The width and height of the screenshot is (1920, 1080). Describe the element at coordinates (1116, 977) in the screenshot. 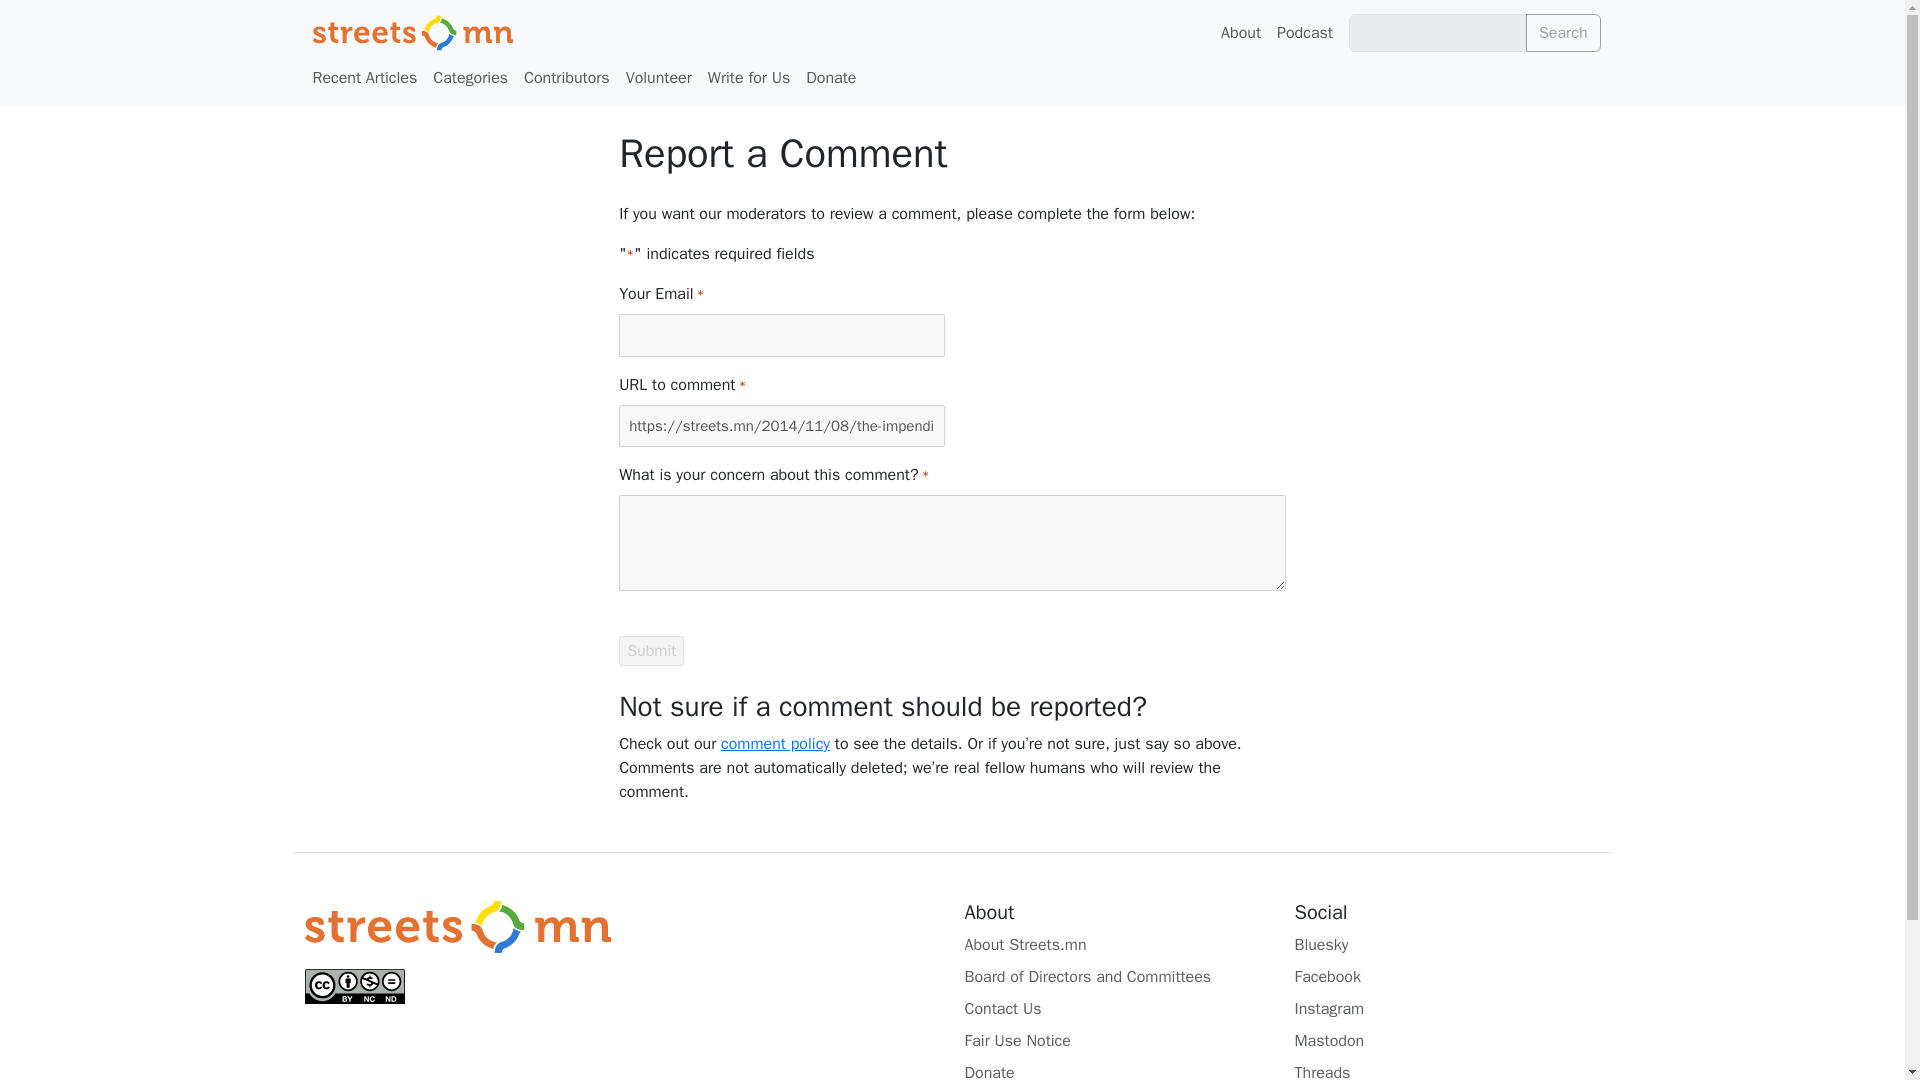

I see `Board of Directors and Committees` at that location.